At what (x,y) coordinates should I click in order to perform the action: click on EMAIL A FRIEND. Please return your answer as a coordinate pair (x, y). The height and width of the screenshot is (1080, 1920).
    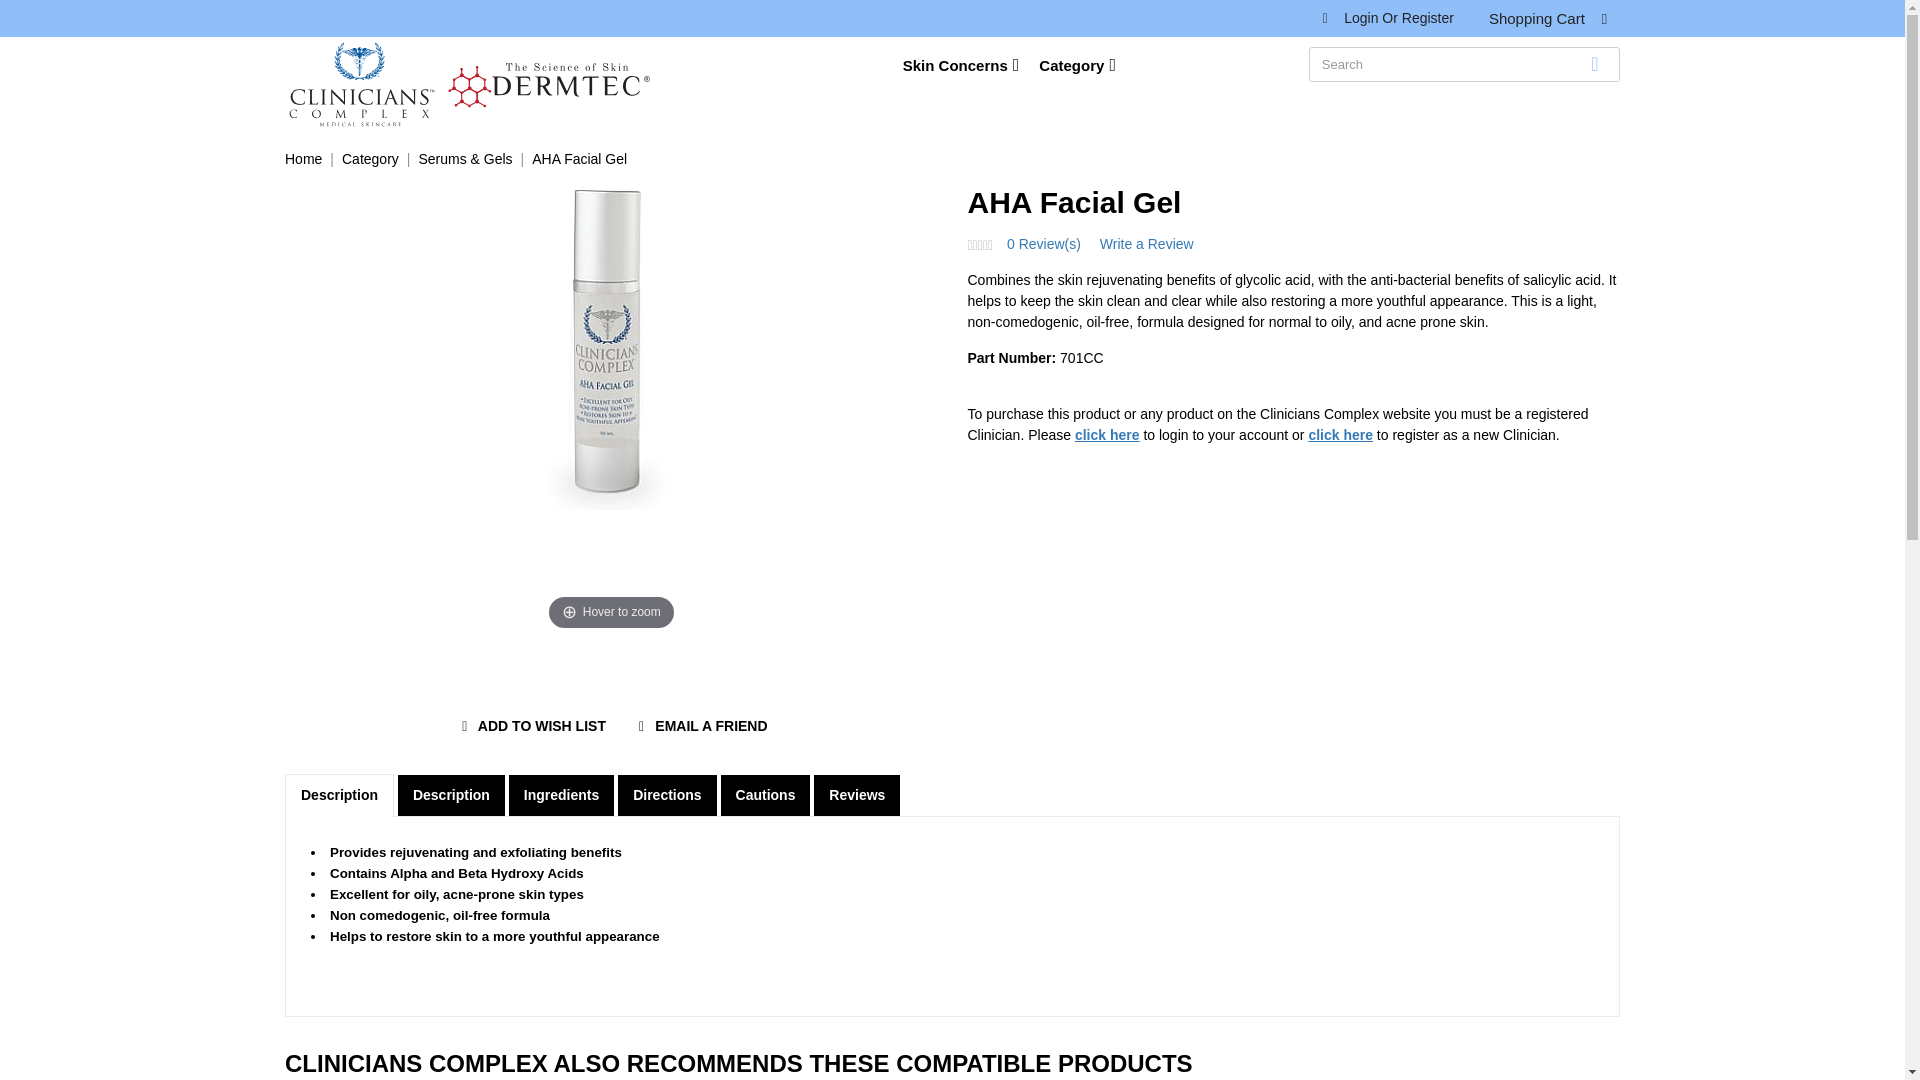
    Looking at the image, I should click on (700, 726).